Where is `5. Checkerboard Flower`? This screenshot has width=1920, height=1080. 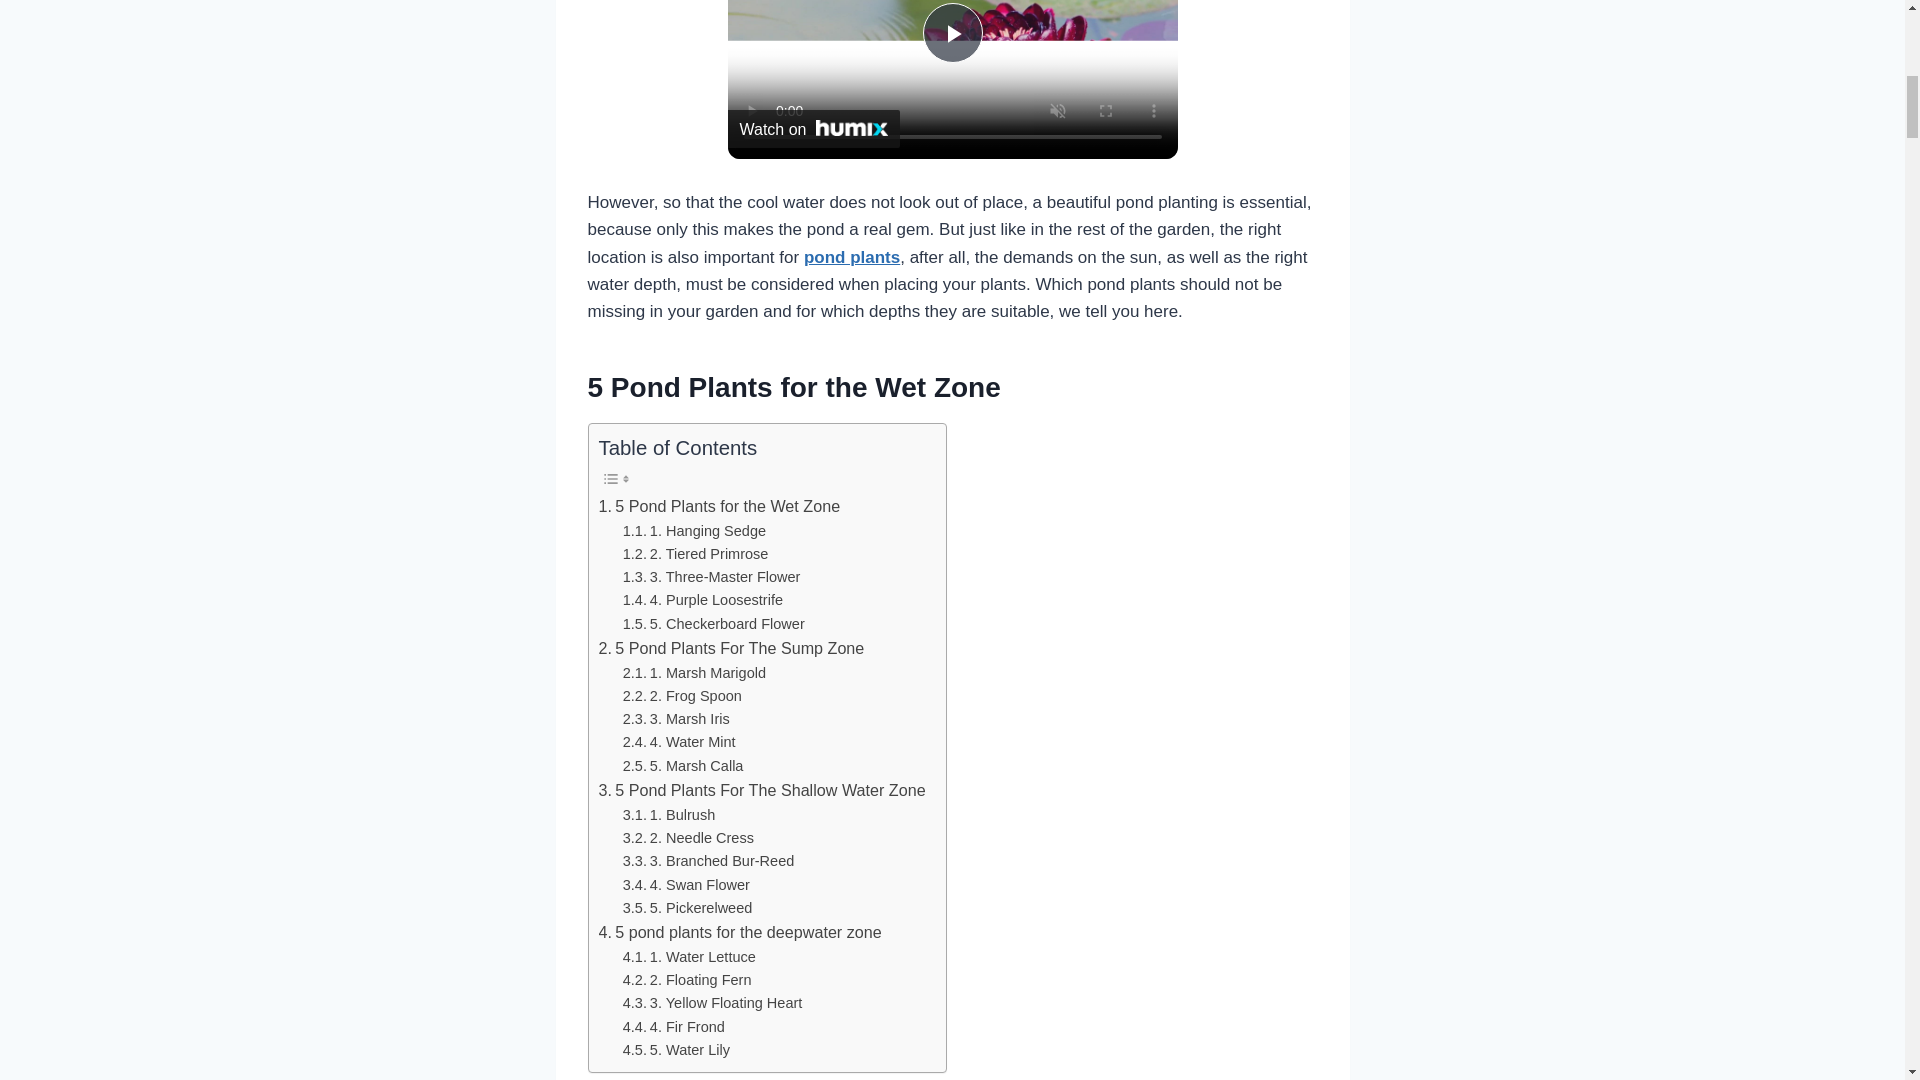
5. Checkerboard Flower is located at coordinates (713, 624).